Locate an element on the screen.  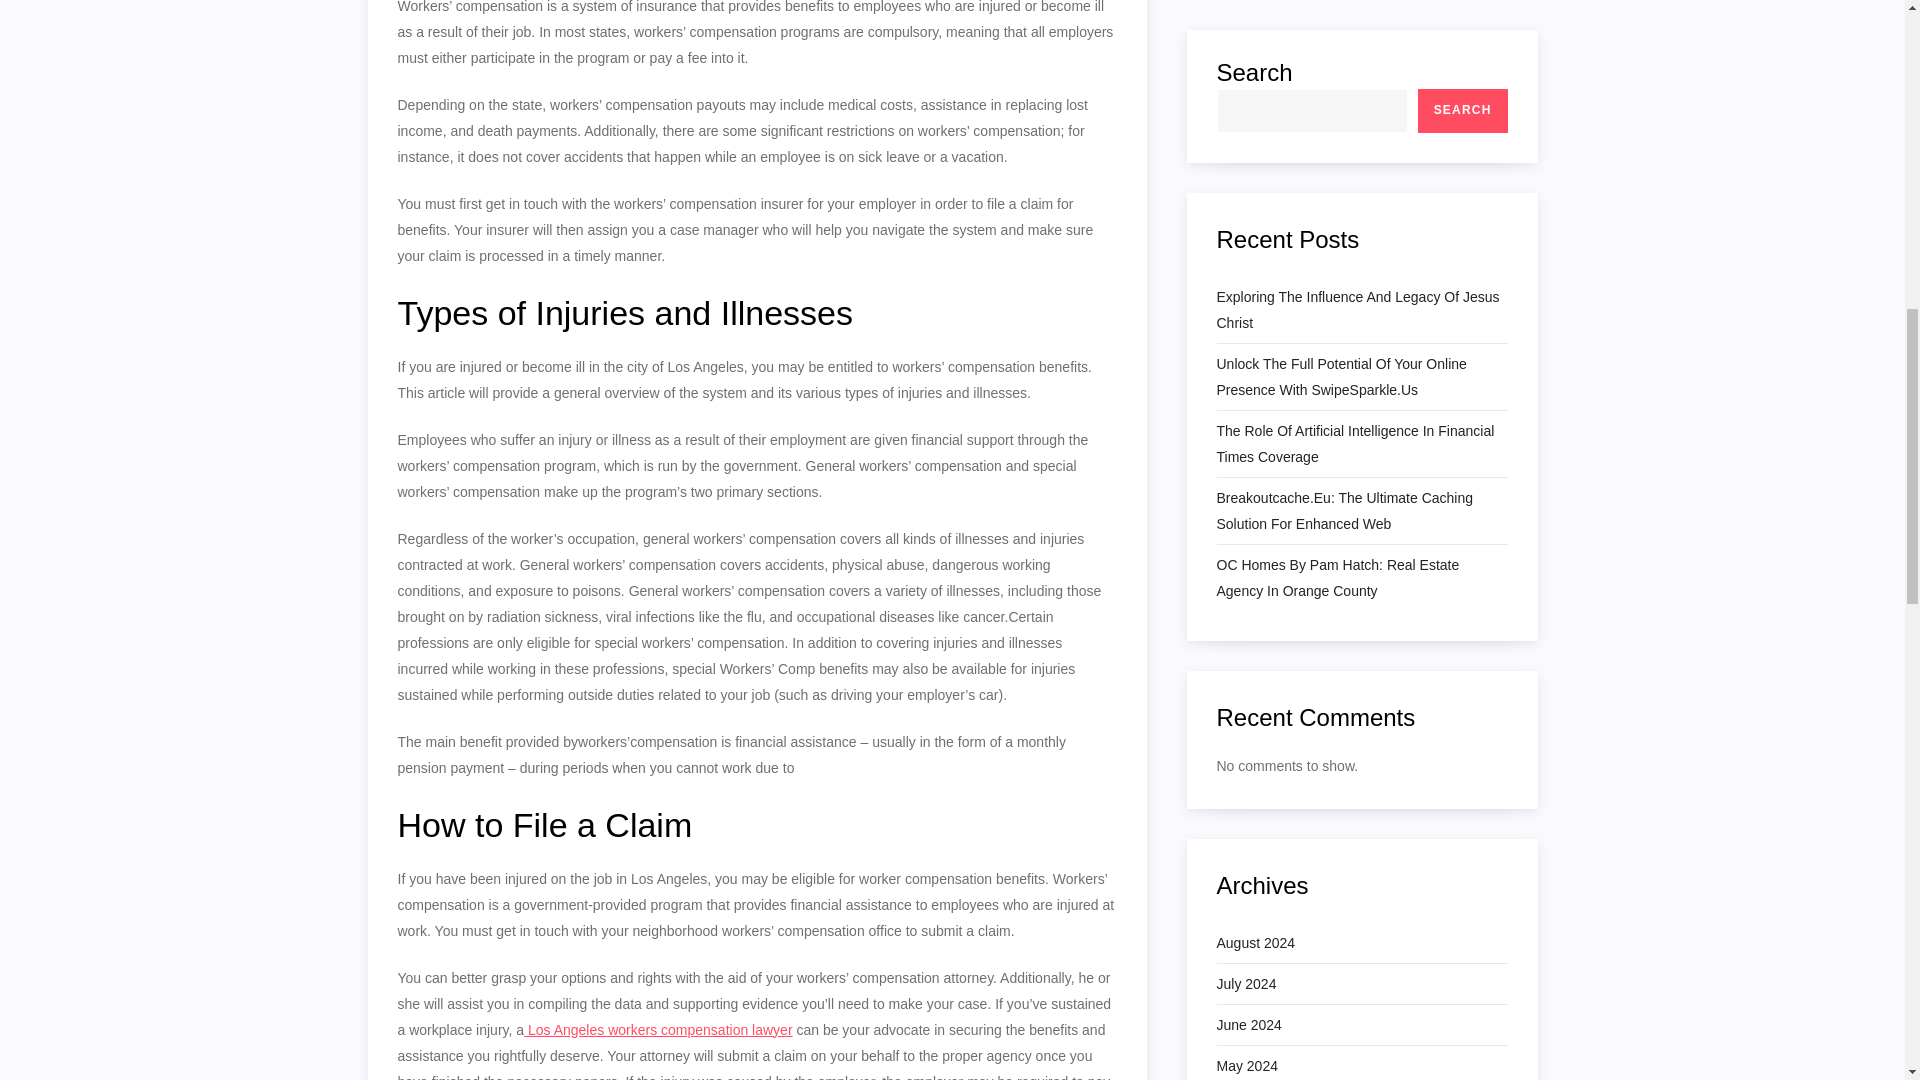
September 2023 is located at coordinates (1268, 507).